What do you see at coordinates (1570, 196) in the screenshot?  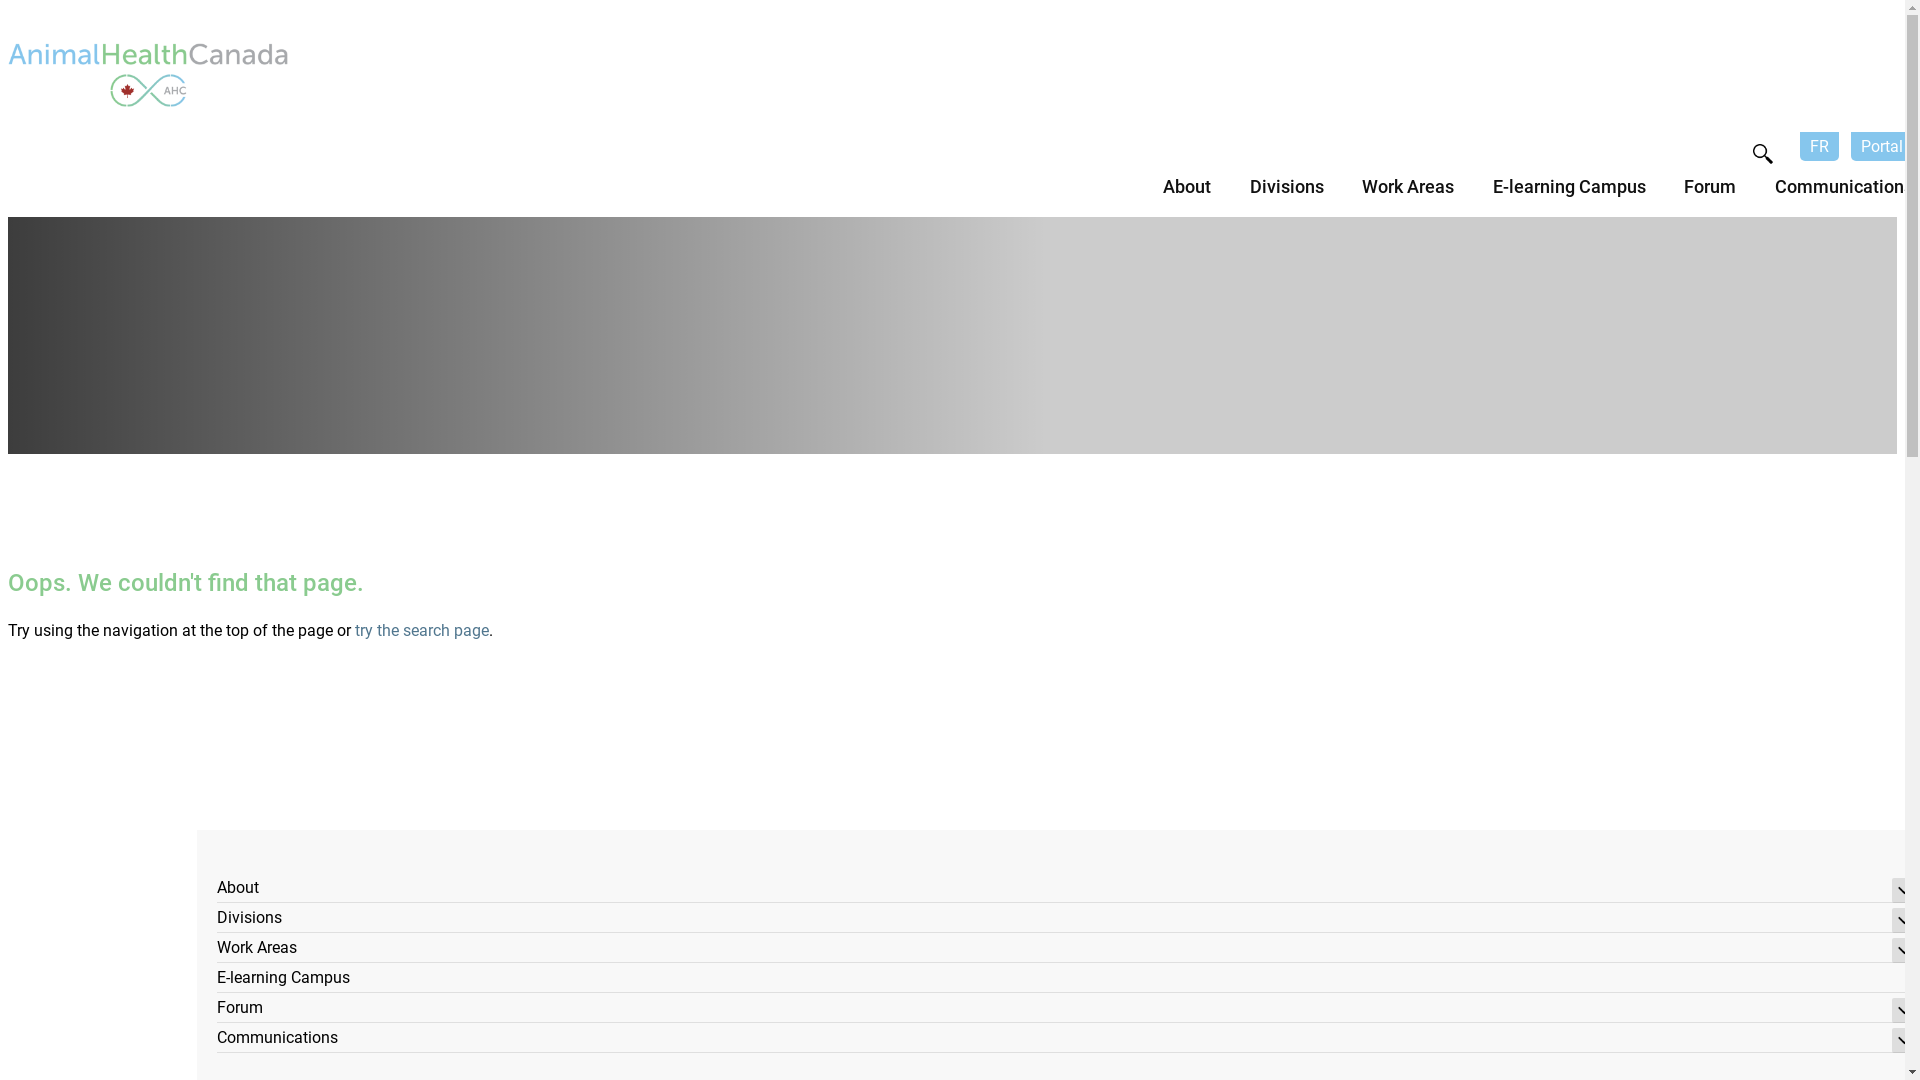 I see `E-learning Campus` at bounding box center [1570, 196].